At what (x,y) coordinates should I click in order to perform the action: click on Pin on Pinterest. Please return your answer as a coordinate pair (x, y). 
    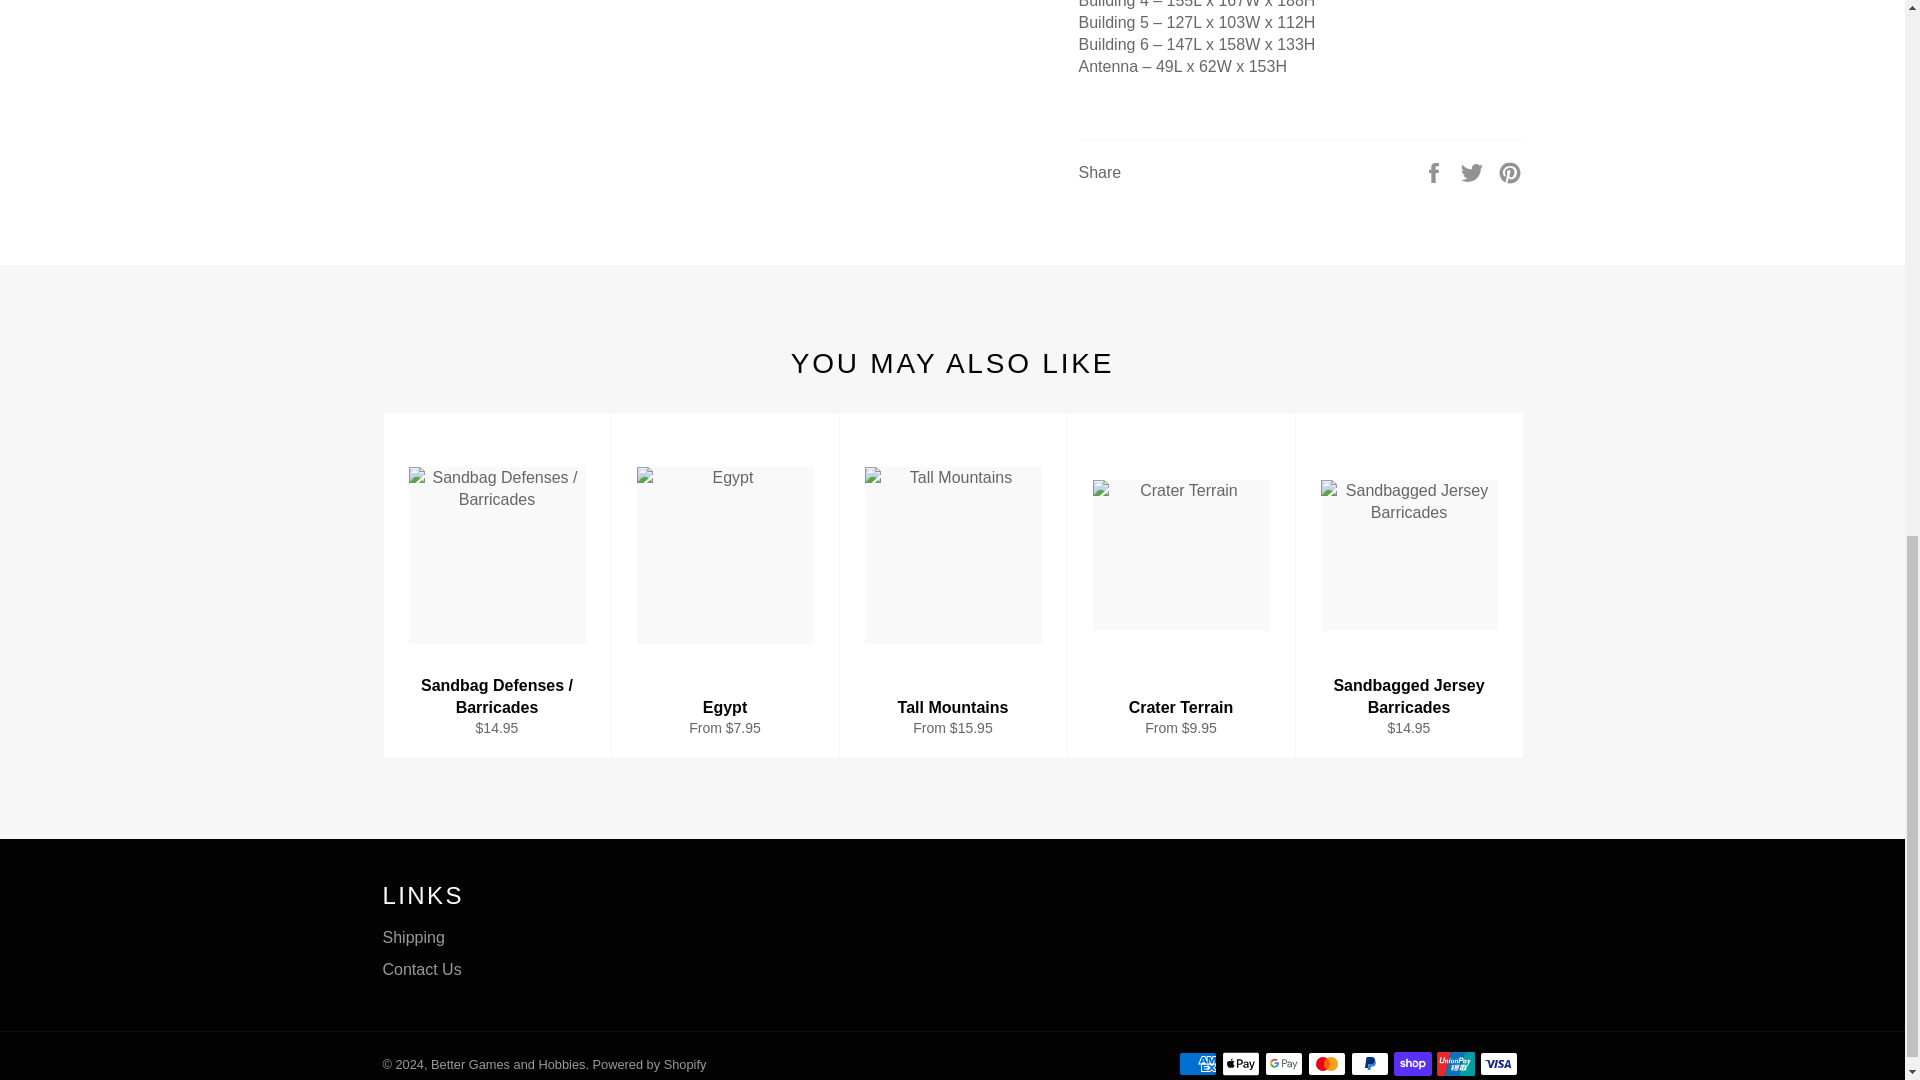
    Looking at the image, I should click on (1510, 172).